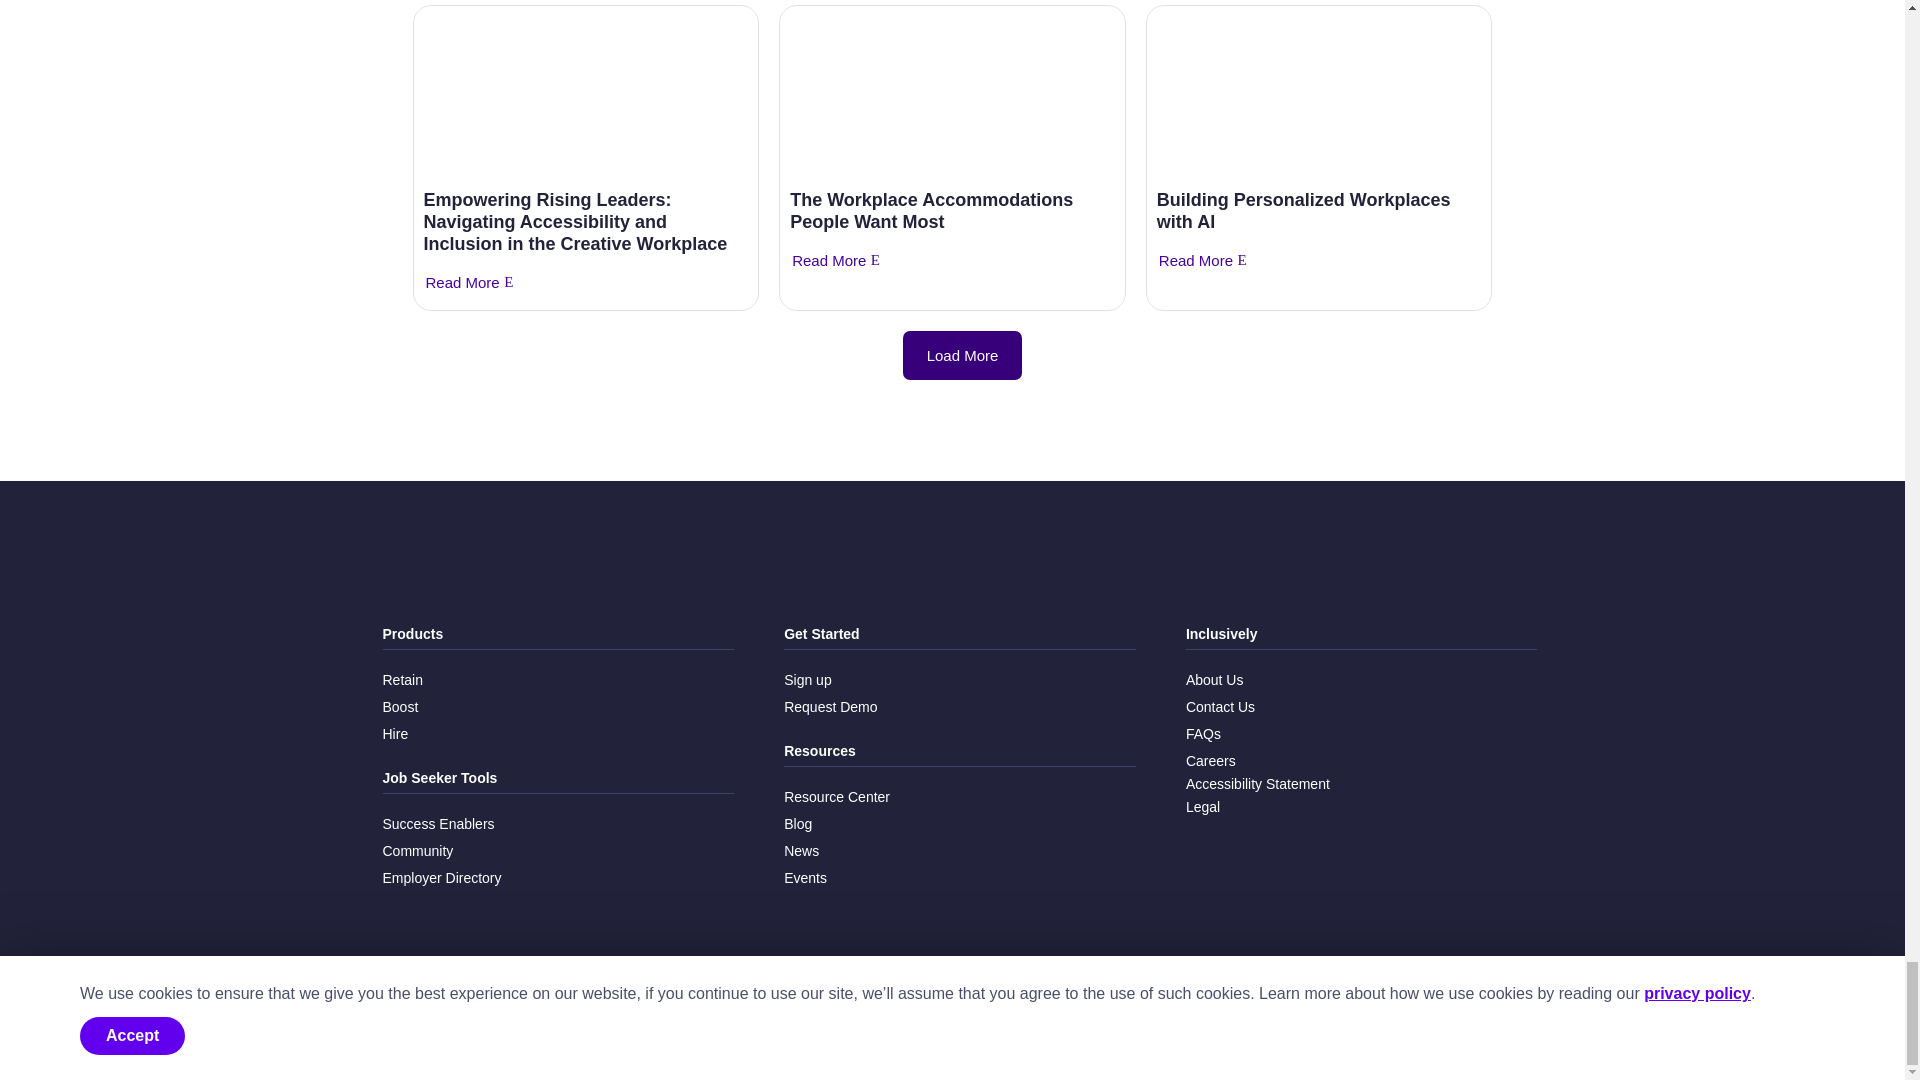  Describe the element at coordinates (462, 282) in the screenshot. I see `Read More` at that location.